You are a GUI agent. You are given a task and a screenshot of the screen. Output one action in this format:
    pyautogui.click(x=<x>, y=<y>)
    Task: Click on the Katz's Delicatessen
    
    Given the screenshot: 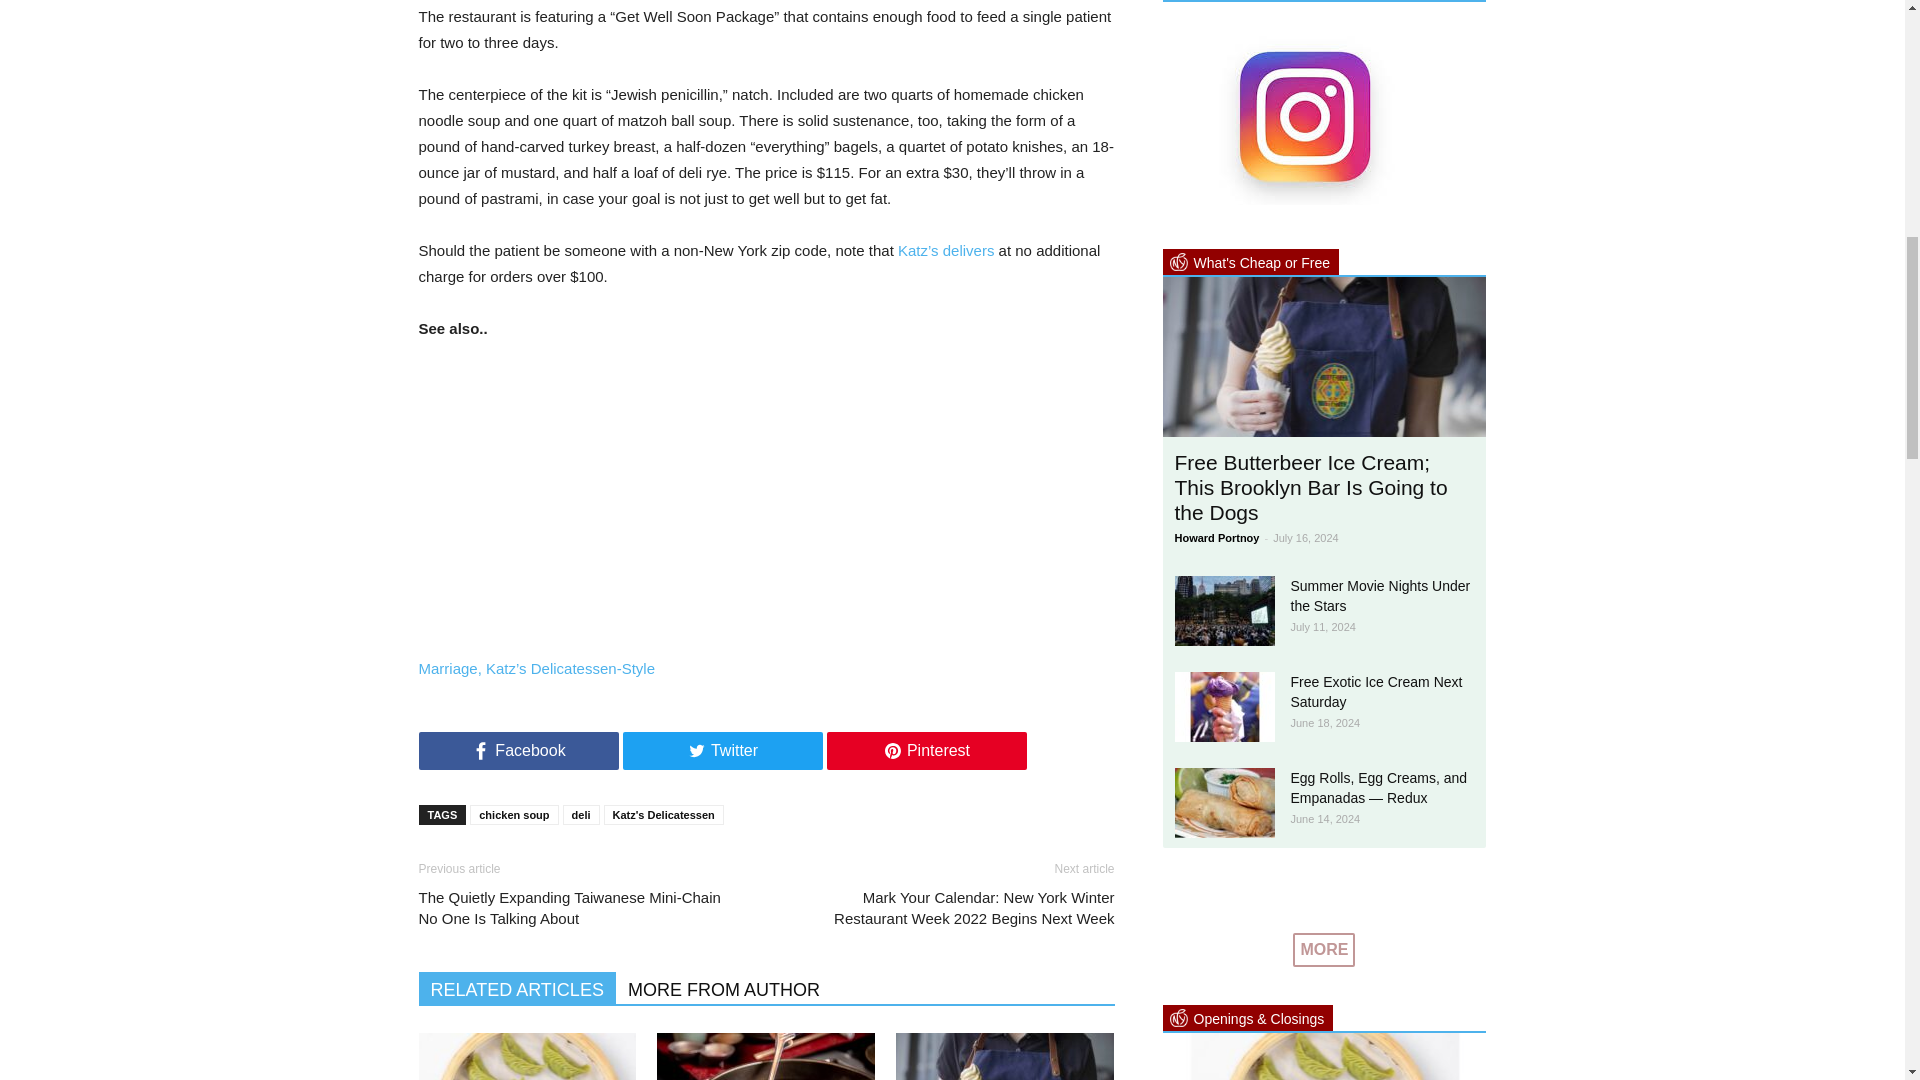 What is the action you would take?
    pyautogui.click(x=664, y=814)
    